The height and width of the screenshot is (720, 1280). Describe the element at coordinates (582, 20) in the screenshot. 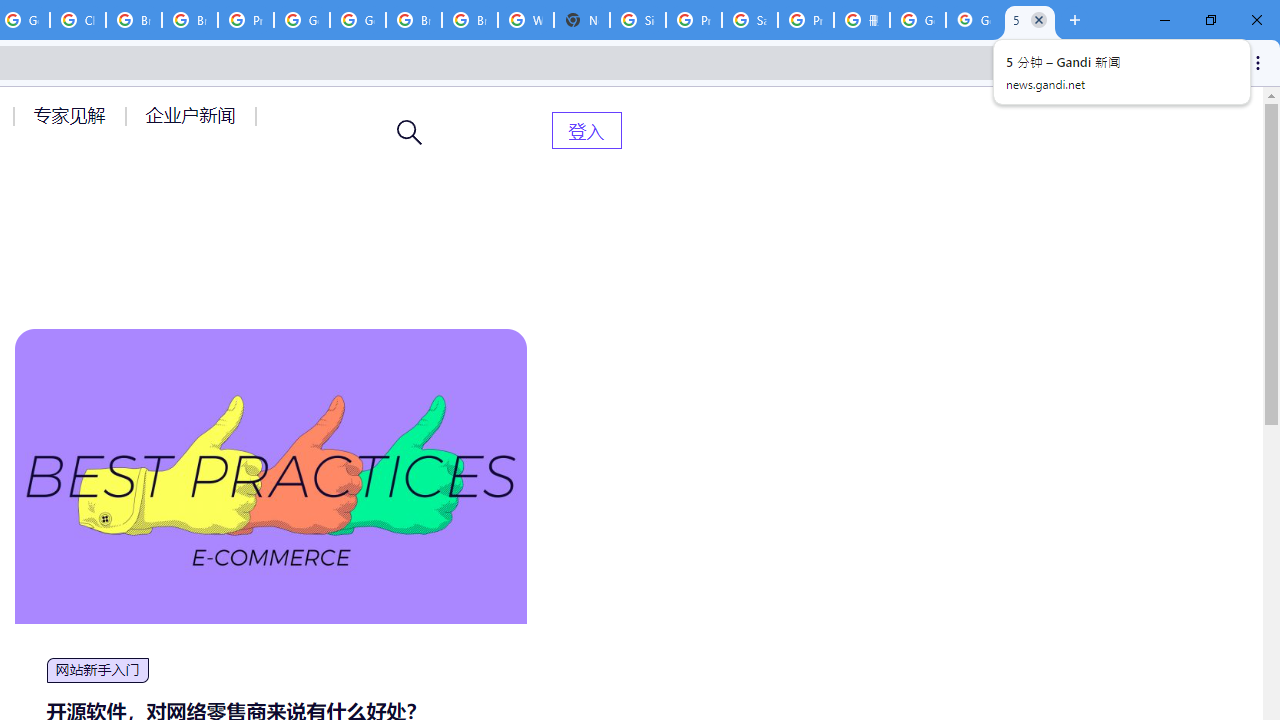

I see `New Tab` at that location.